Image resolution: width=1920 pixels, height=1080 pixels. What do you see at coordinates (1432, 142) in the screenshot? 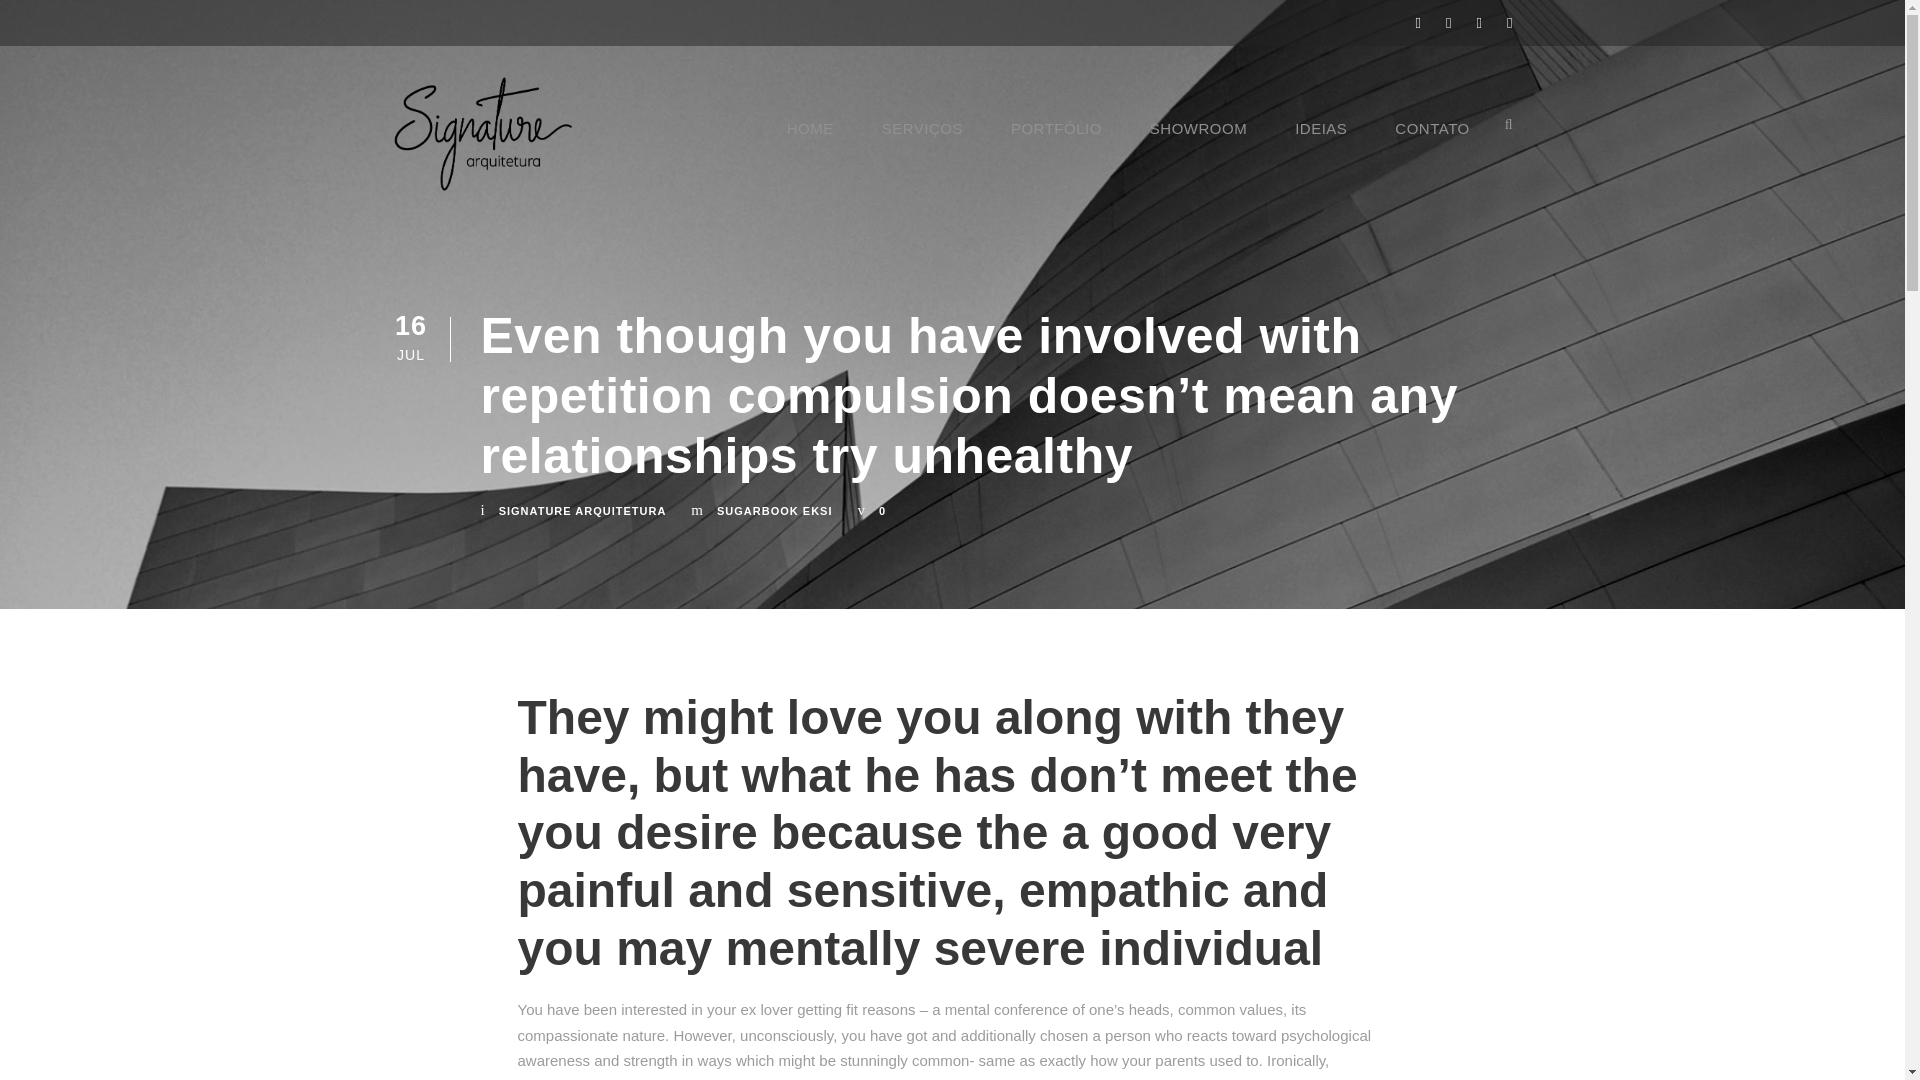
I see `CONTATO` at bounding box center [1432, 142].